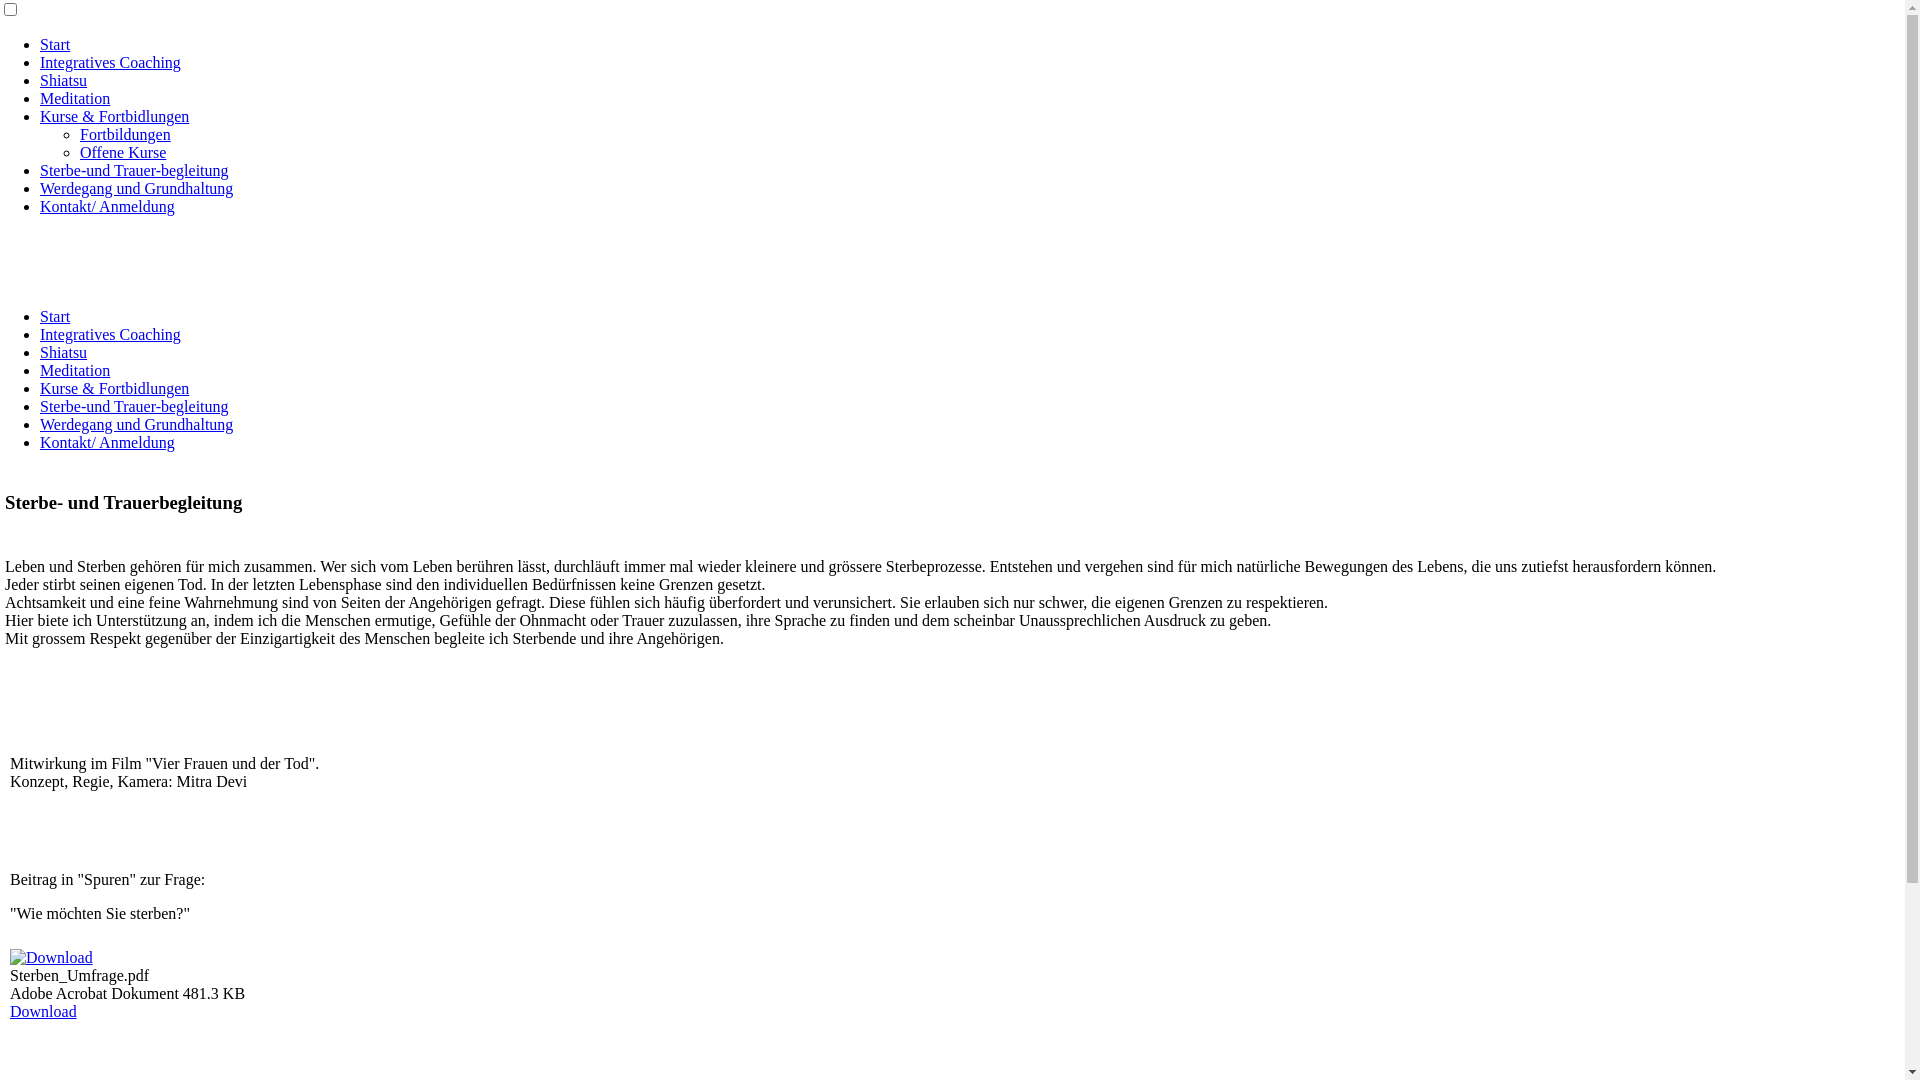 The image size is (1920, 1080). I want to click on Meditation, so click(75, 98).